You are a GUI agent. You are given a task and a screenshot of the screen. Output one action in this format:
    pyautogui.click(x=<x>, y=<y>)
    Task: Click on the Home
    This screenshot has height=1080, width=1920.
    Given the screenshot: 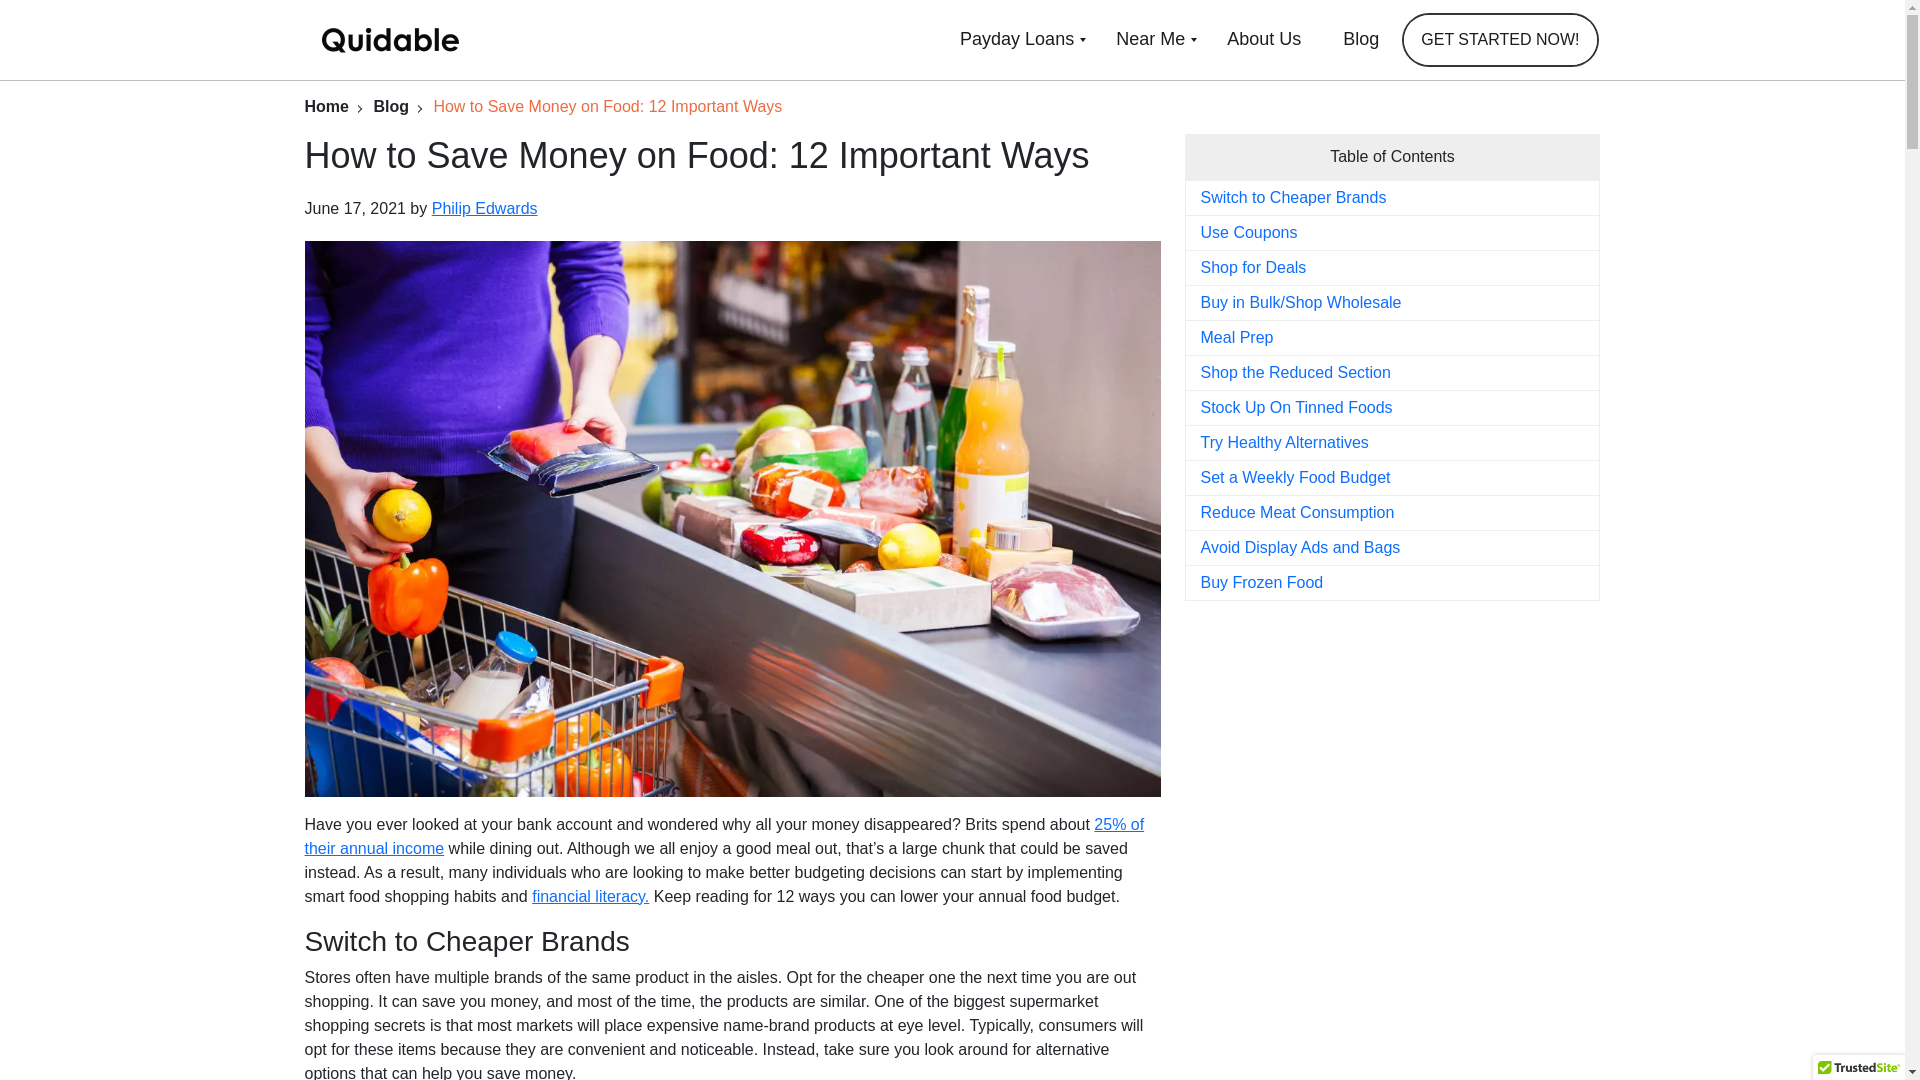 What is the action you would take?
    pyautogui.click(x=325, y=112)
    